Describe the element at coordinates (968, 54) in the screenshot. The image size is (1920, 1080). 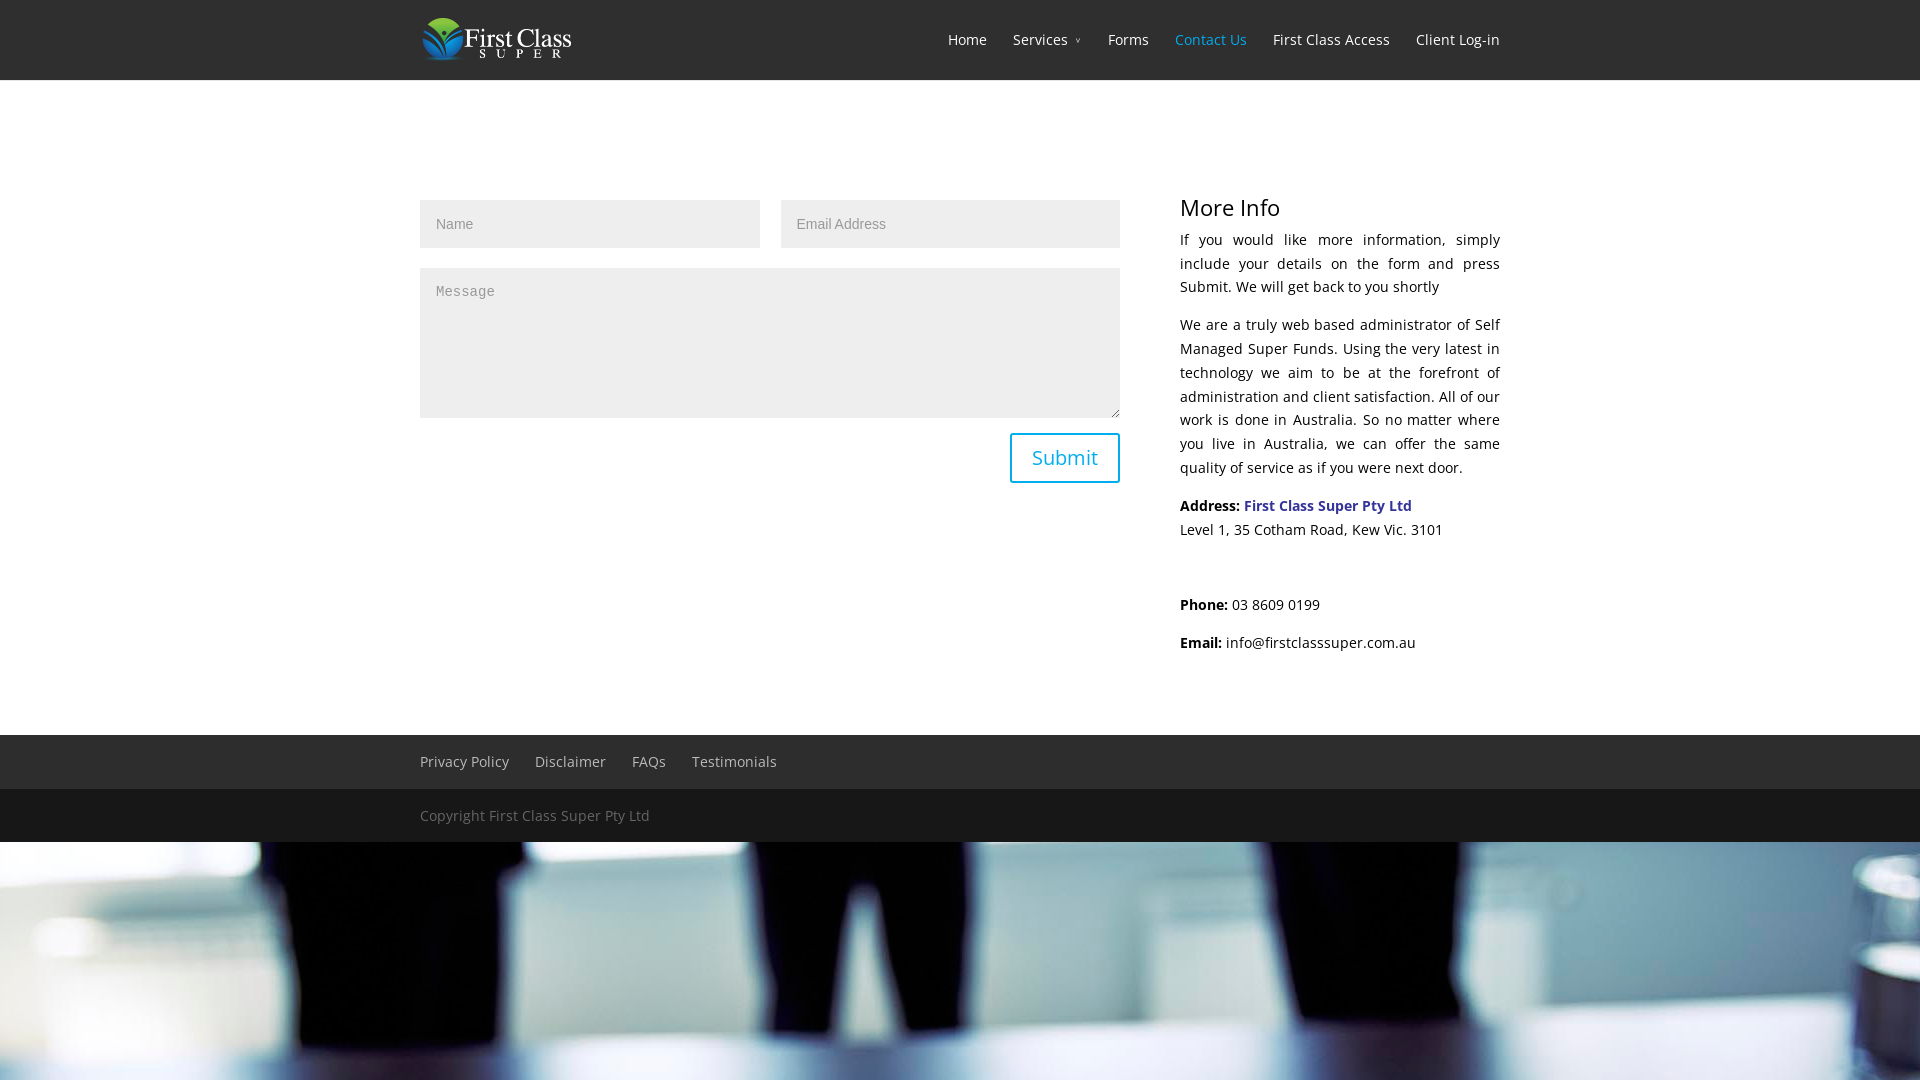
I see `Home` at that location.